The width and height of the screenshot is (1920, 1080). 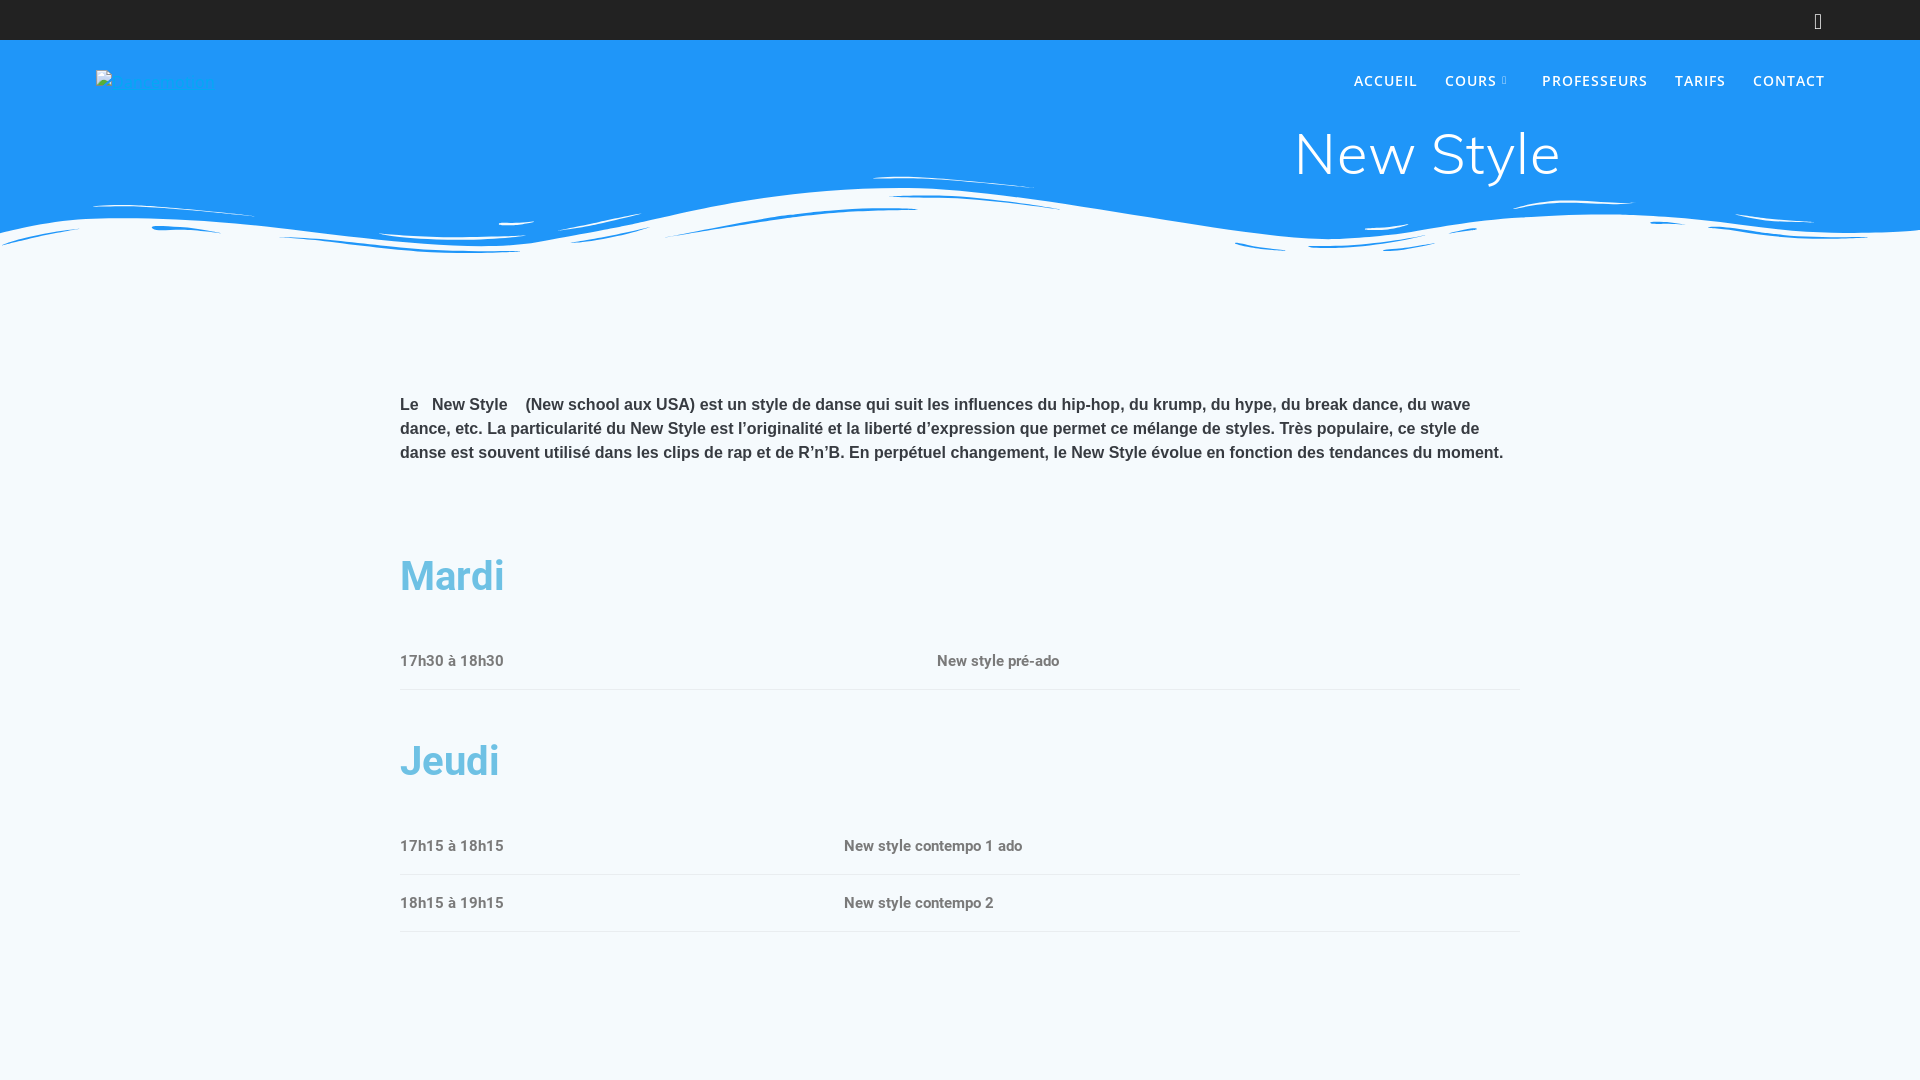 I want to click on COURS, so click(x=1480, y=81).